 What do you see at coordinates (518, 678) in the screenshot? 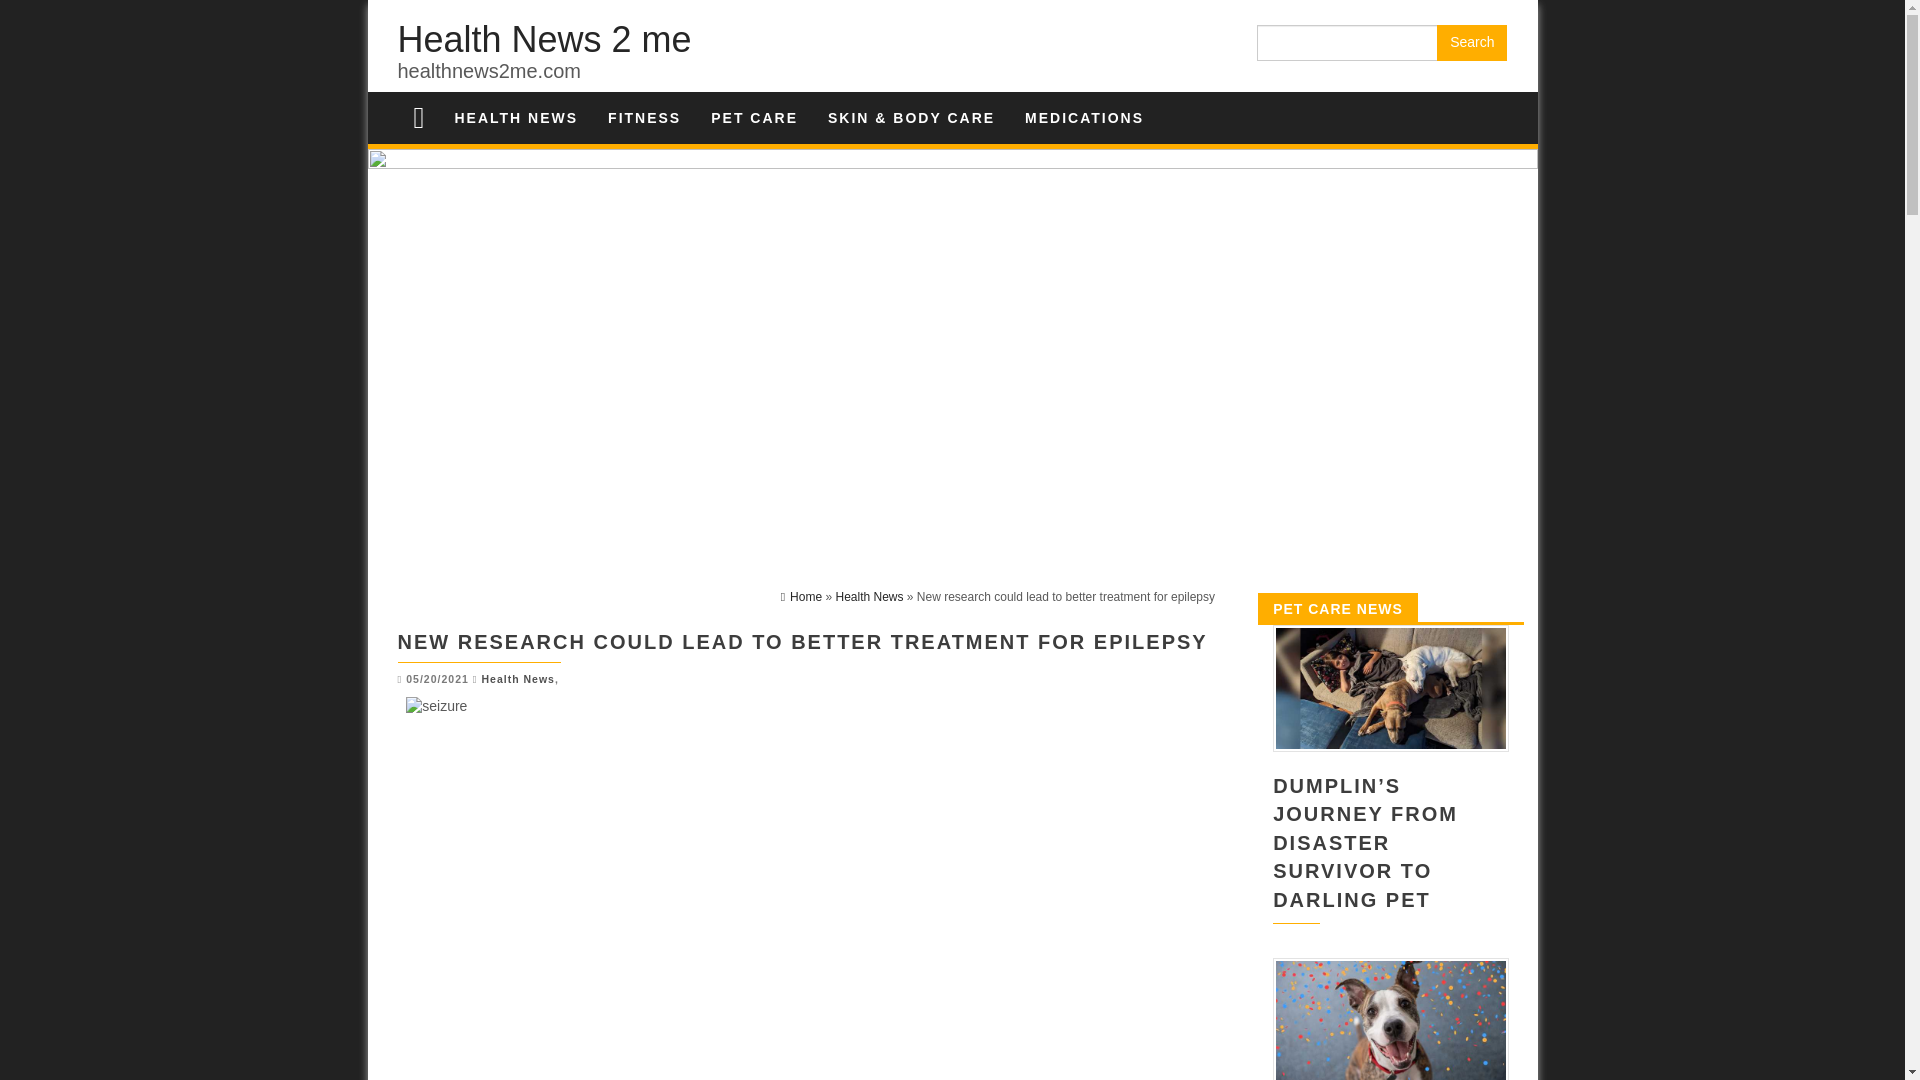
I see `View all posts in Health News` at bounding box center [518, 678].